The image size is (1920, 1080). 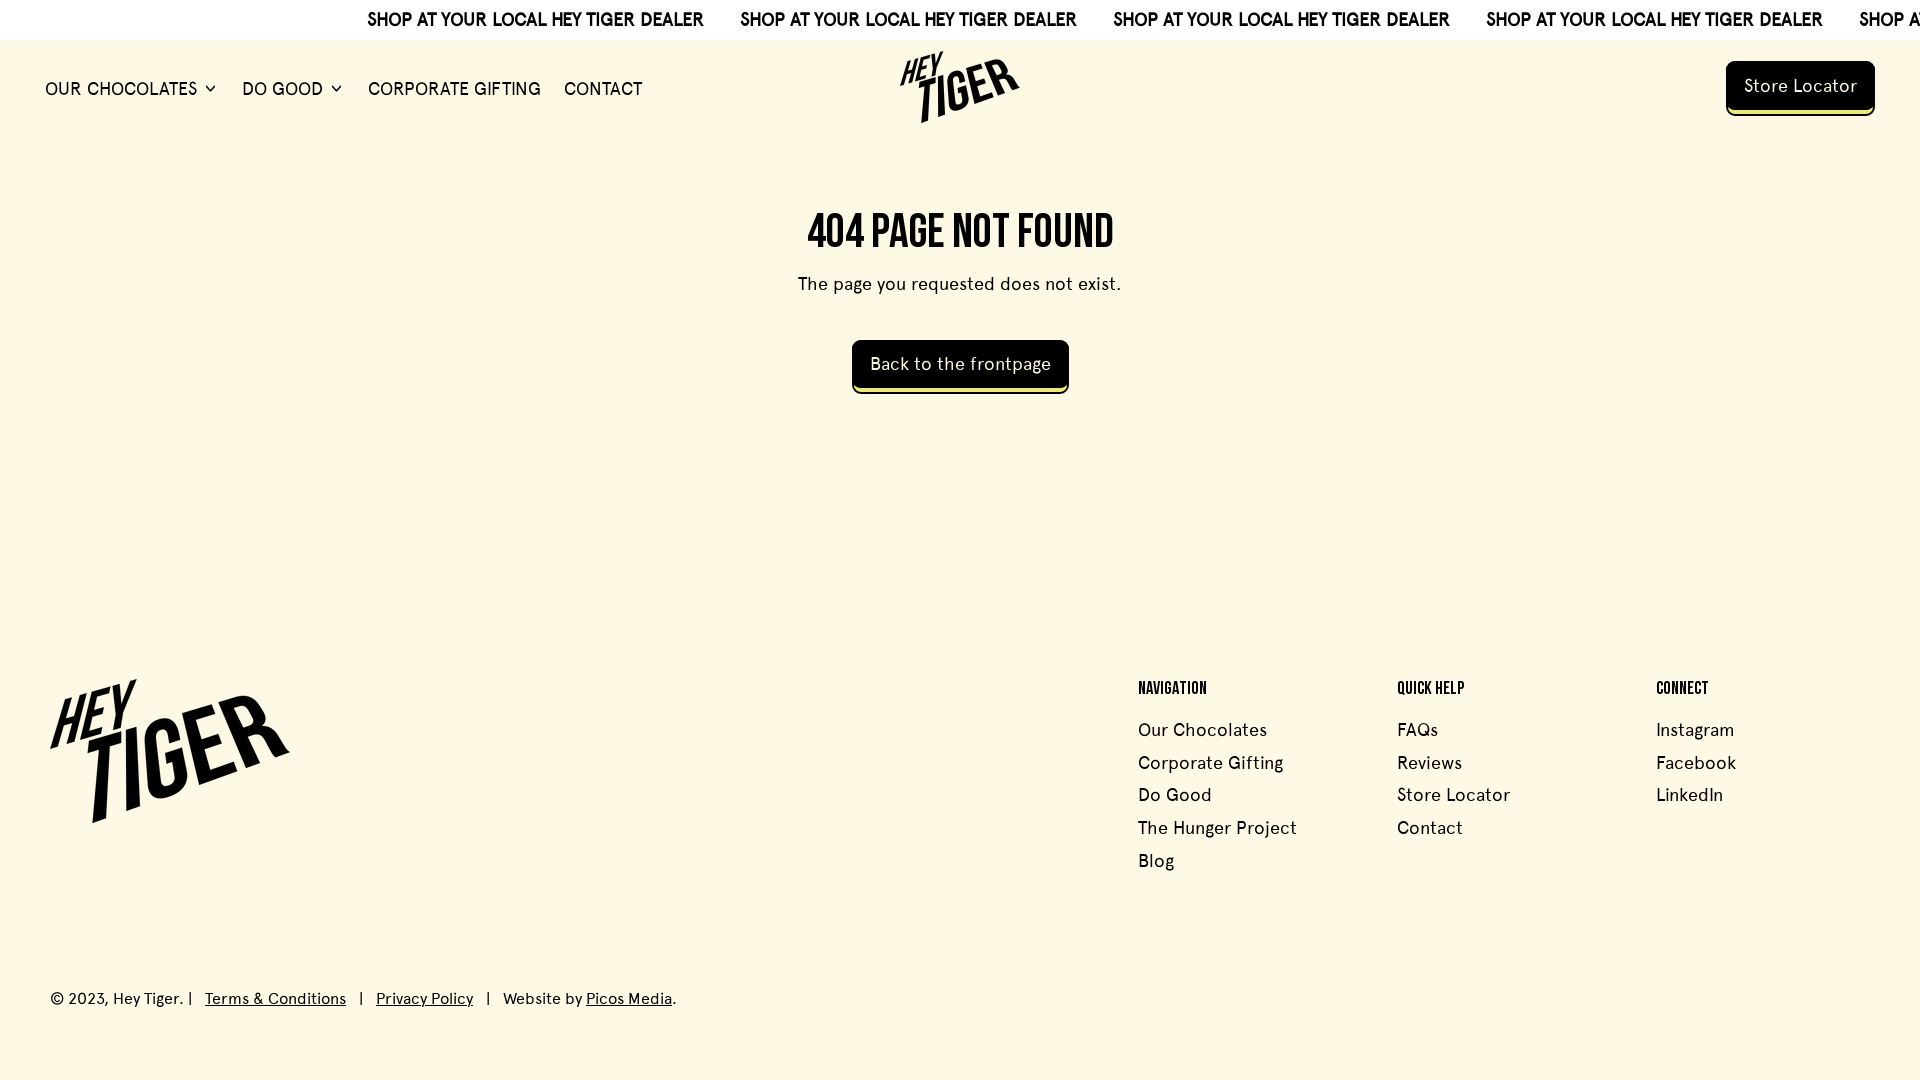 What do you see at coordinates (455, 88) in the screenshot?
I see `CORPORATE GIFTING` at bounding box center [455, 88].